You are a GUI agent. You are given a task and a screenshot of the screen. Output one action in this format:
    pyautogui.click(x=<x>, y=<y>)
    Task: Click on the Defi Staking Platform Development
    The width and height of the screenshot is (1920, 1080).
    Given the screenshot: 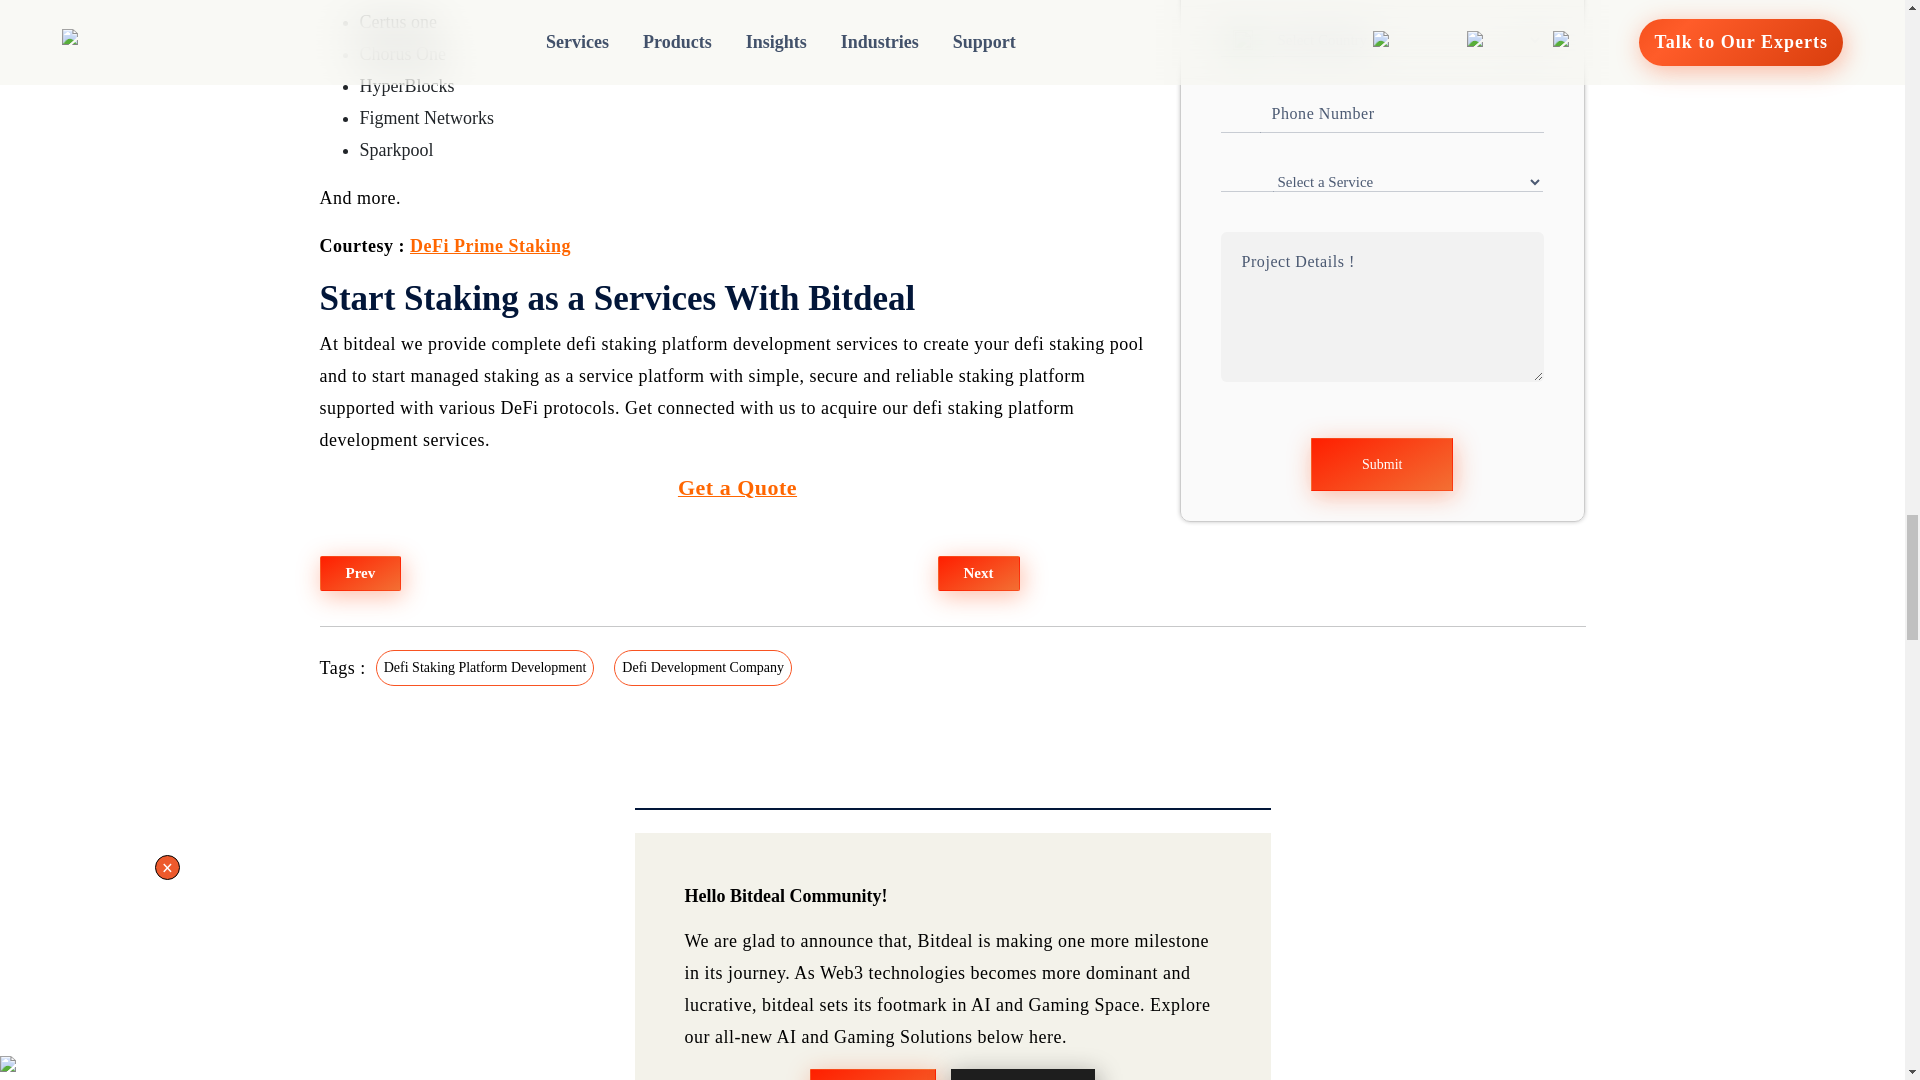 What is the action you would take?
    pyautogui.click(x=485, y=666)
    